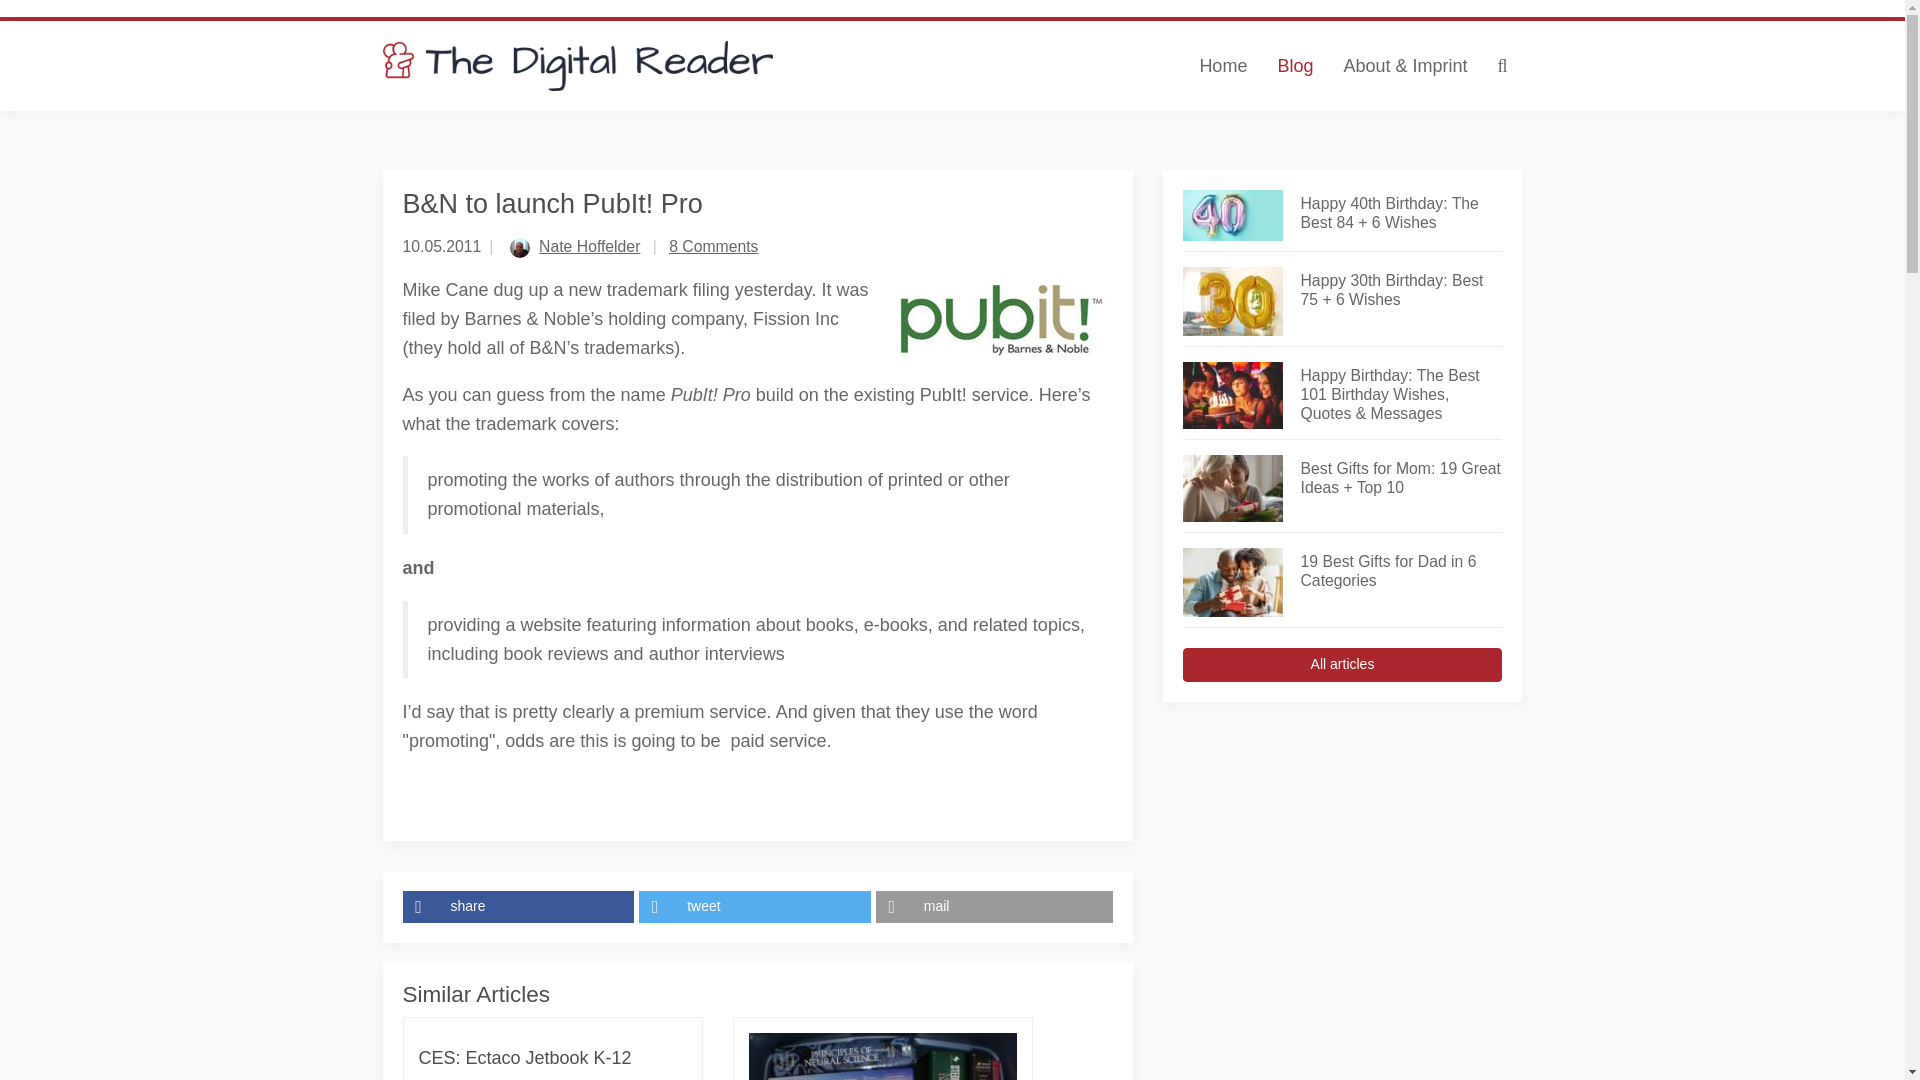 This screenshot has width=1920, height=1080. Describe the element at coordinates (998, 320) in the screenshot. I see `bn pubit logo` at that location.